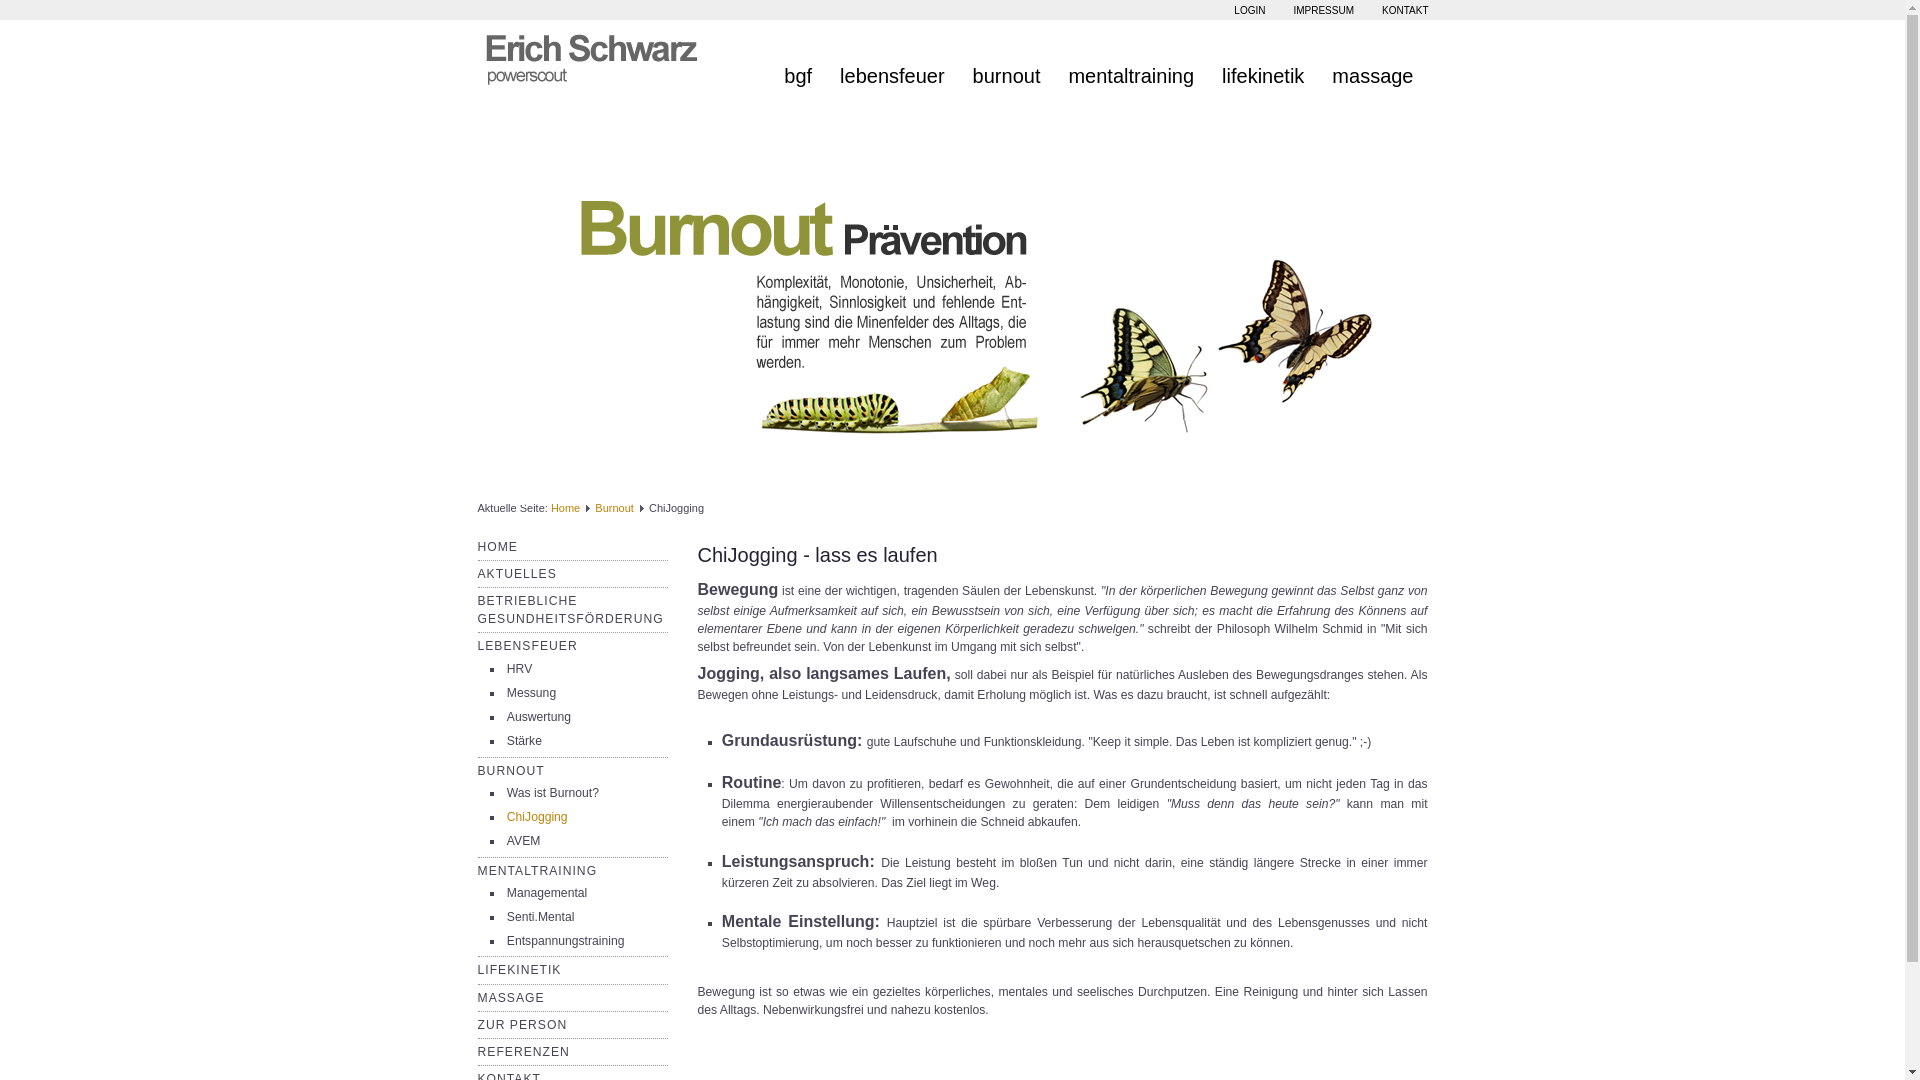 This screenshot has height=1080, width=1920. What do you see at coordinates (537, 817) in the screenshot?
I see `ChiJogging` at bounding box center [537, 817].